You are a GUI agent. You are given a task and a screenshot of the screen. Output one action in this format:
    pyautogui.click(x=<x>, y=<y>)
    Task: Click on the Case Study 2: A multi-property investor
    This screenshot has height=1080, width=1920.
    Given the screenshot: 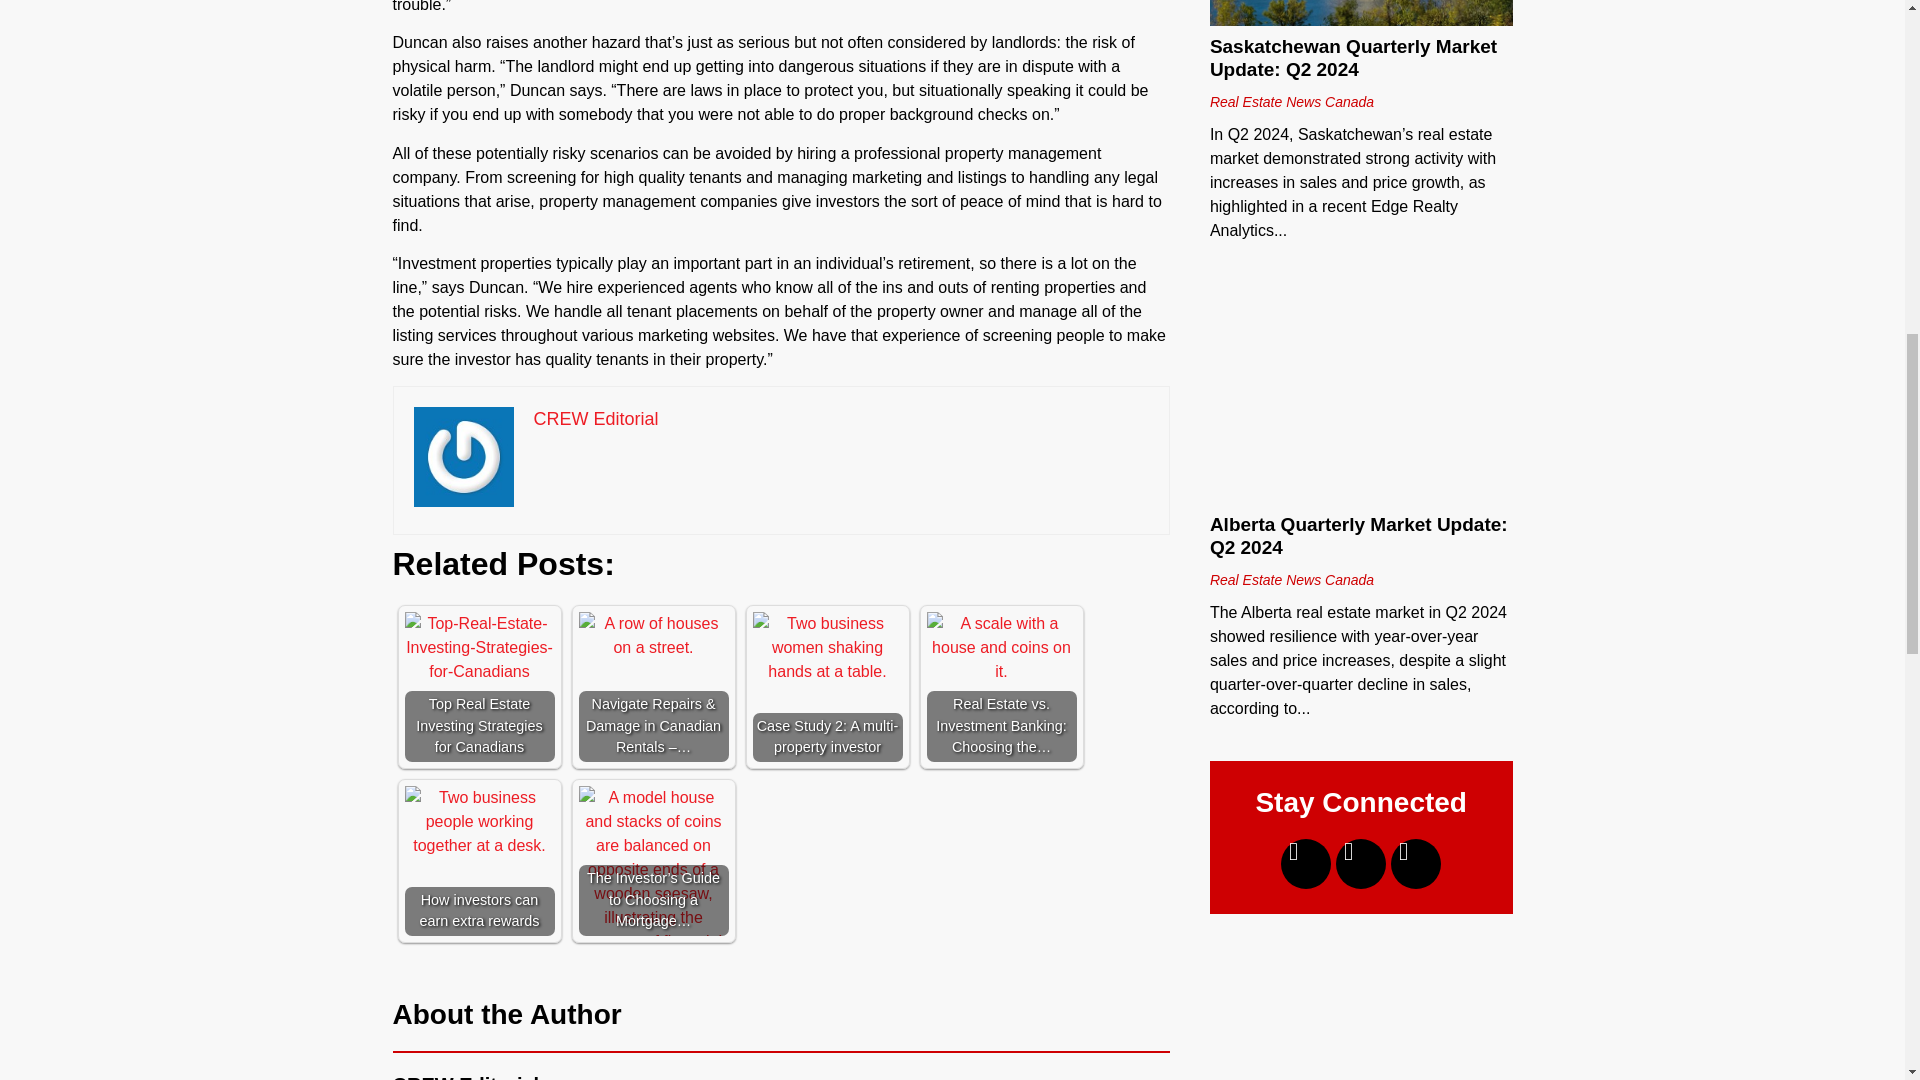 What is the action you would take?
    pyautogui.click(x=827, y=687)
    